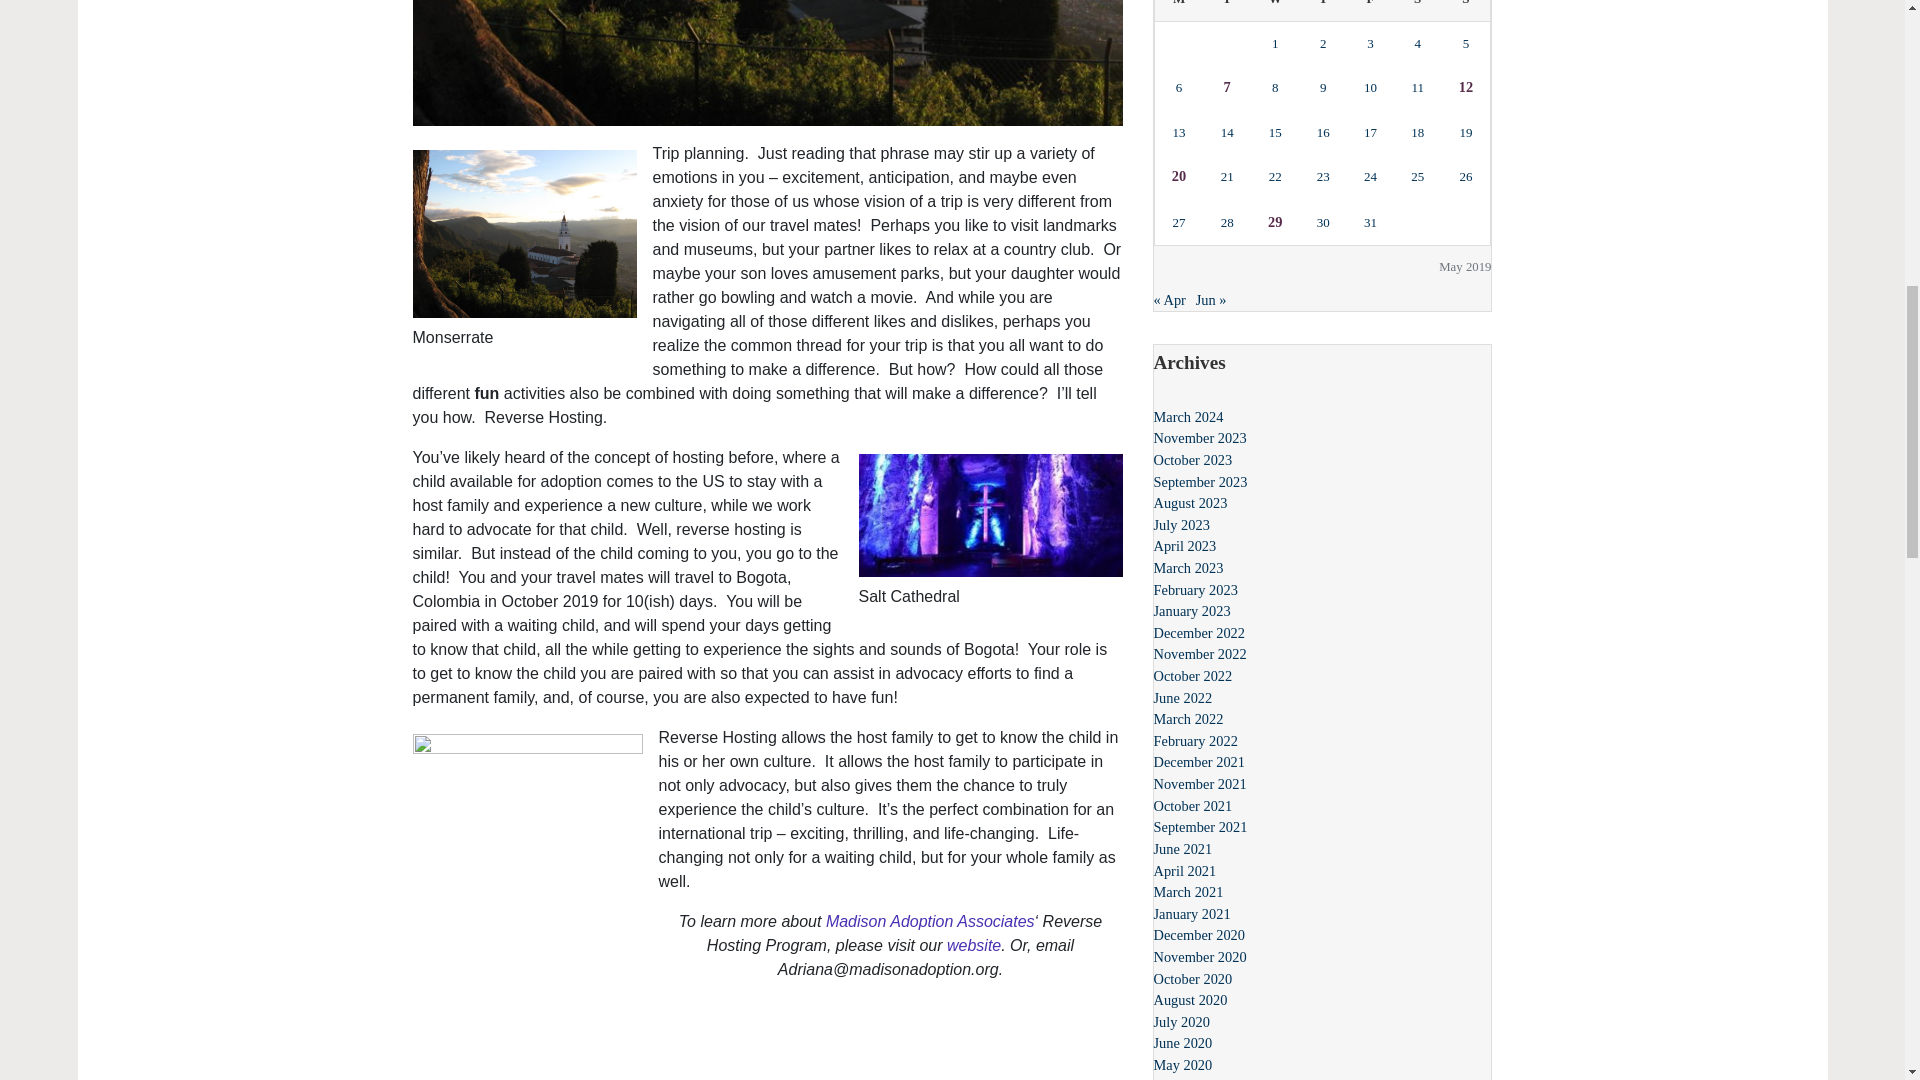  What do you see at coordinates (1178, 10) in the screenshot?
I see `Monday` at bounding box center [1178, 10].